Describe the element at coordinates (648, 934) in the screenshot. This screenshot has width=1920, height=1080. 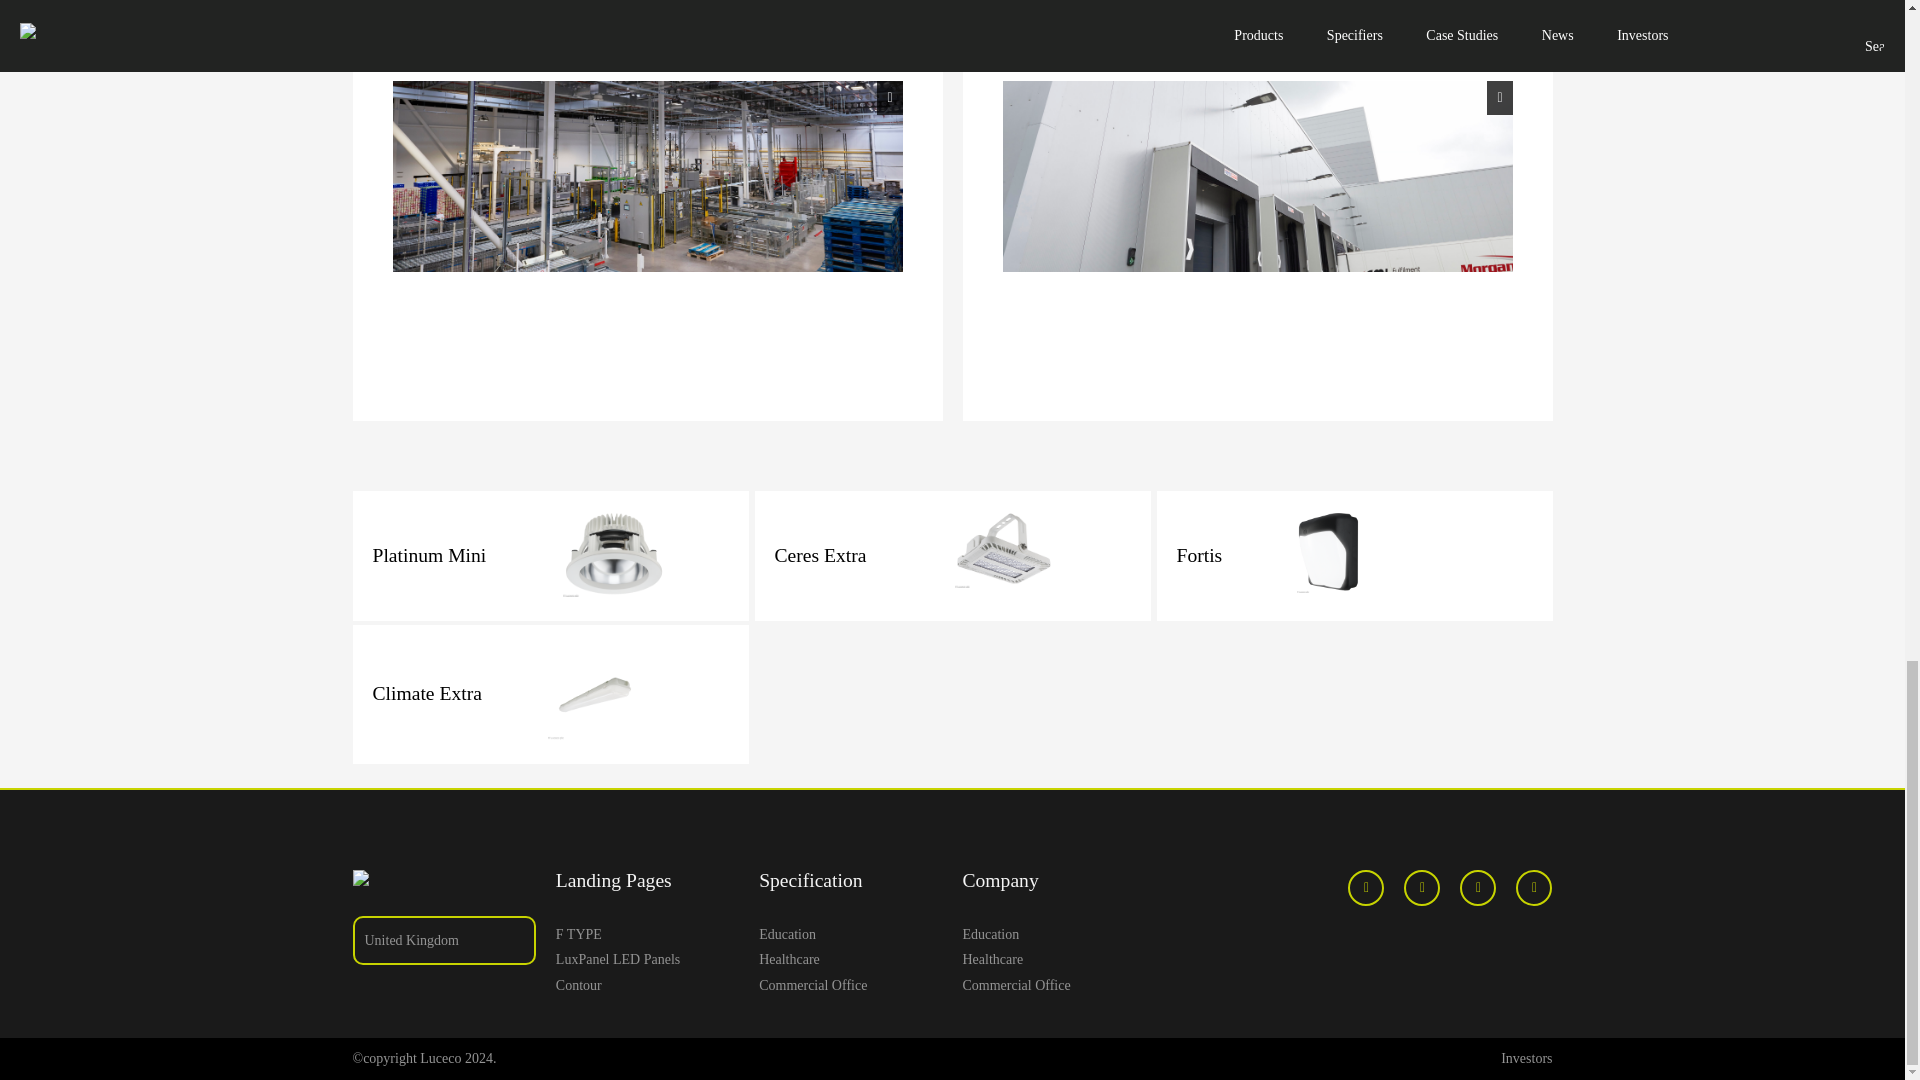
I see `F TYPE` at that location.